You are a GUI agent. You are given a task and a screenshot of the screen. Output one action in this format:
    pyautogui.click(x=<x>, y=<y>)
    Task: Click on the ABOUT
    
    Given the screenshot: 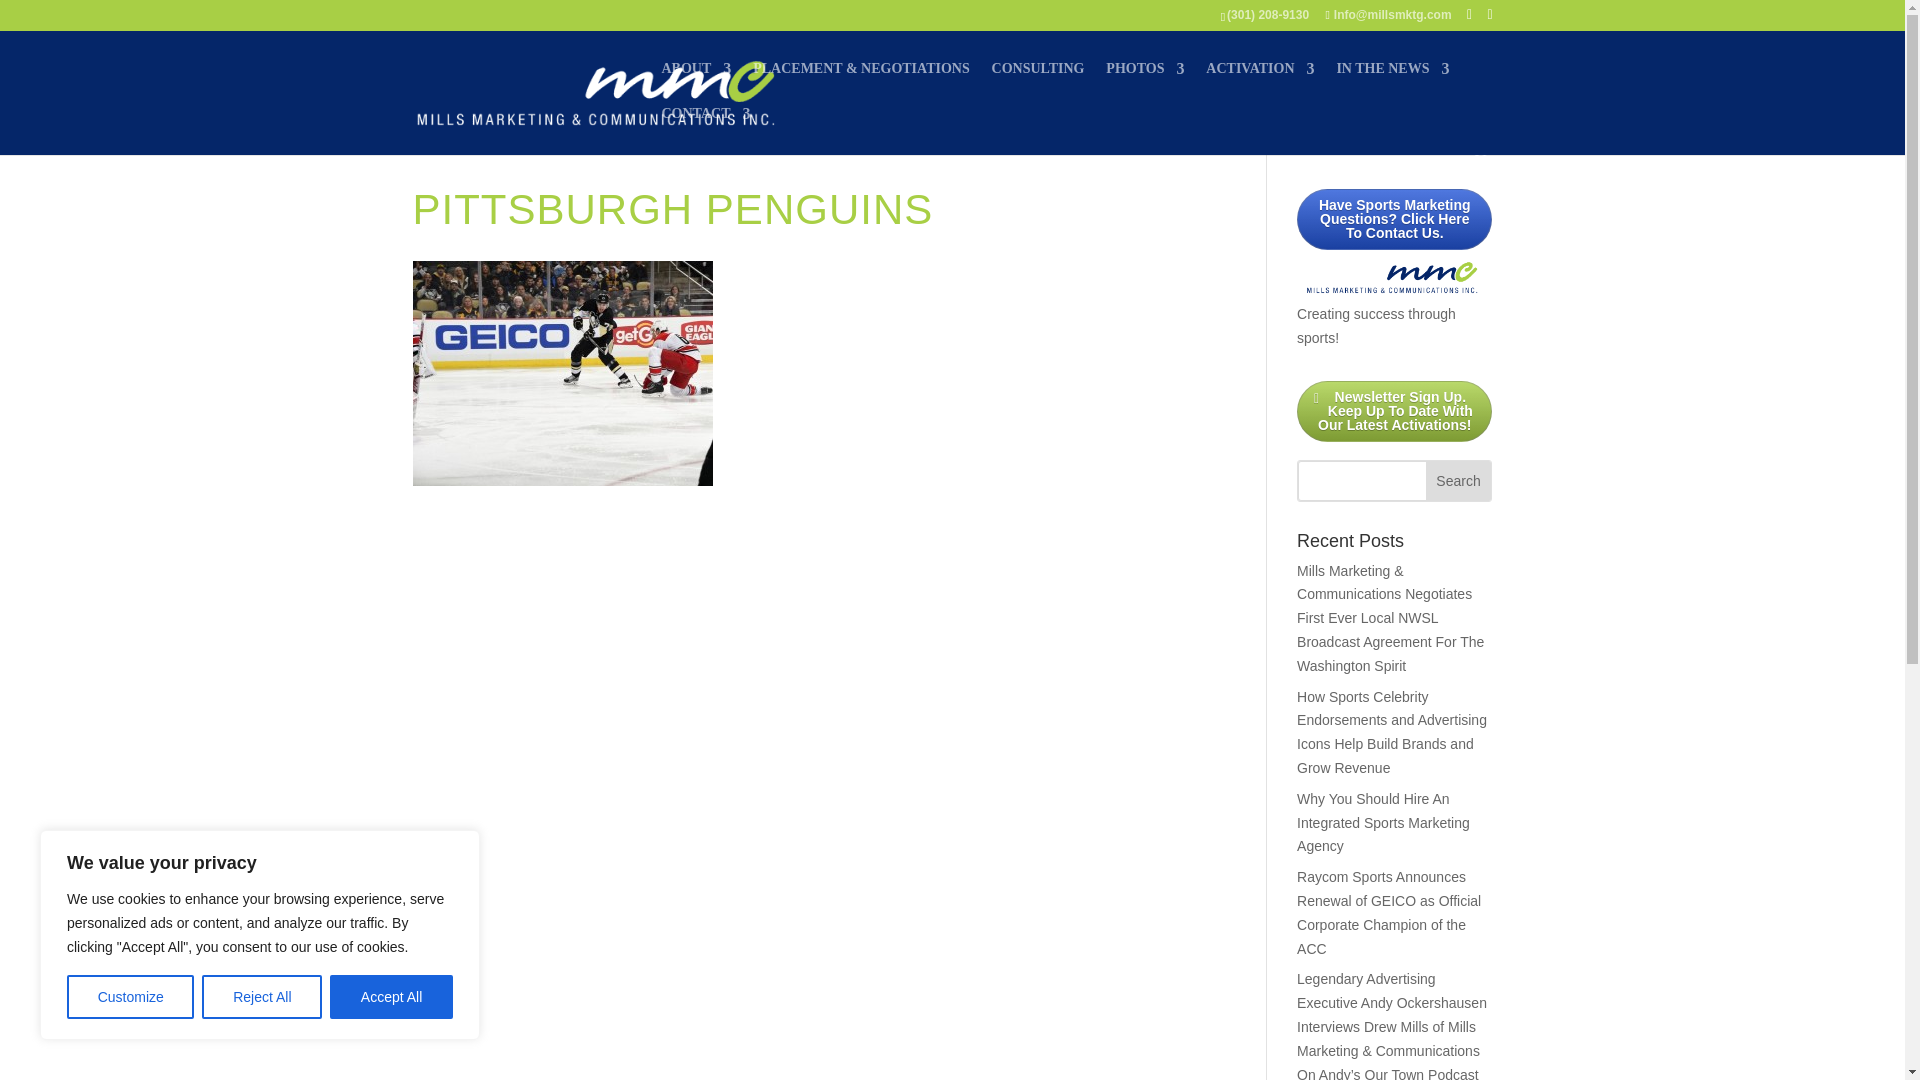 What is the action you would take?
    pyautogui.click(x=696, y=84)
    